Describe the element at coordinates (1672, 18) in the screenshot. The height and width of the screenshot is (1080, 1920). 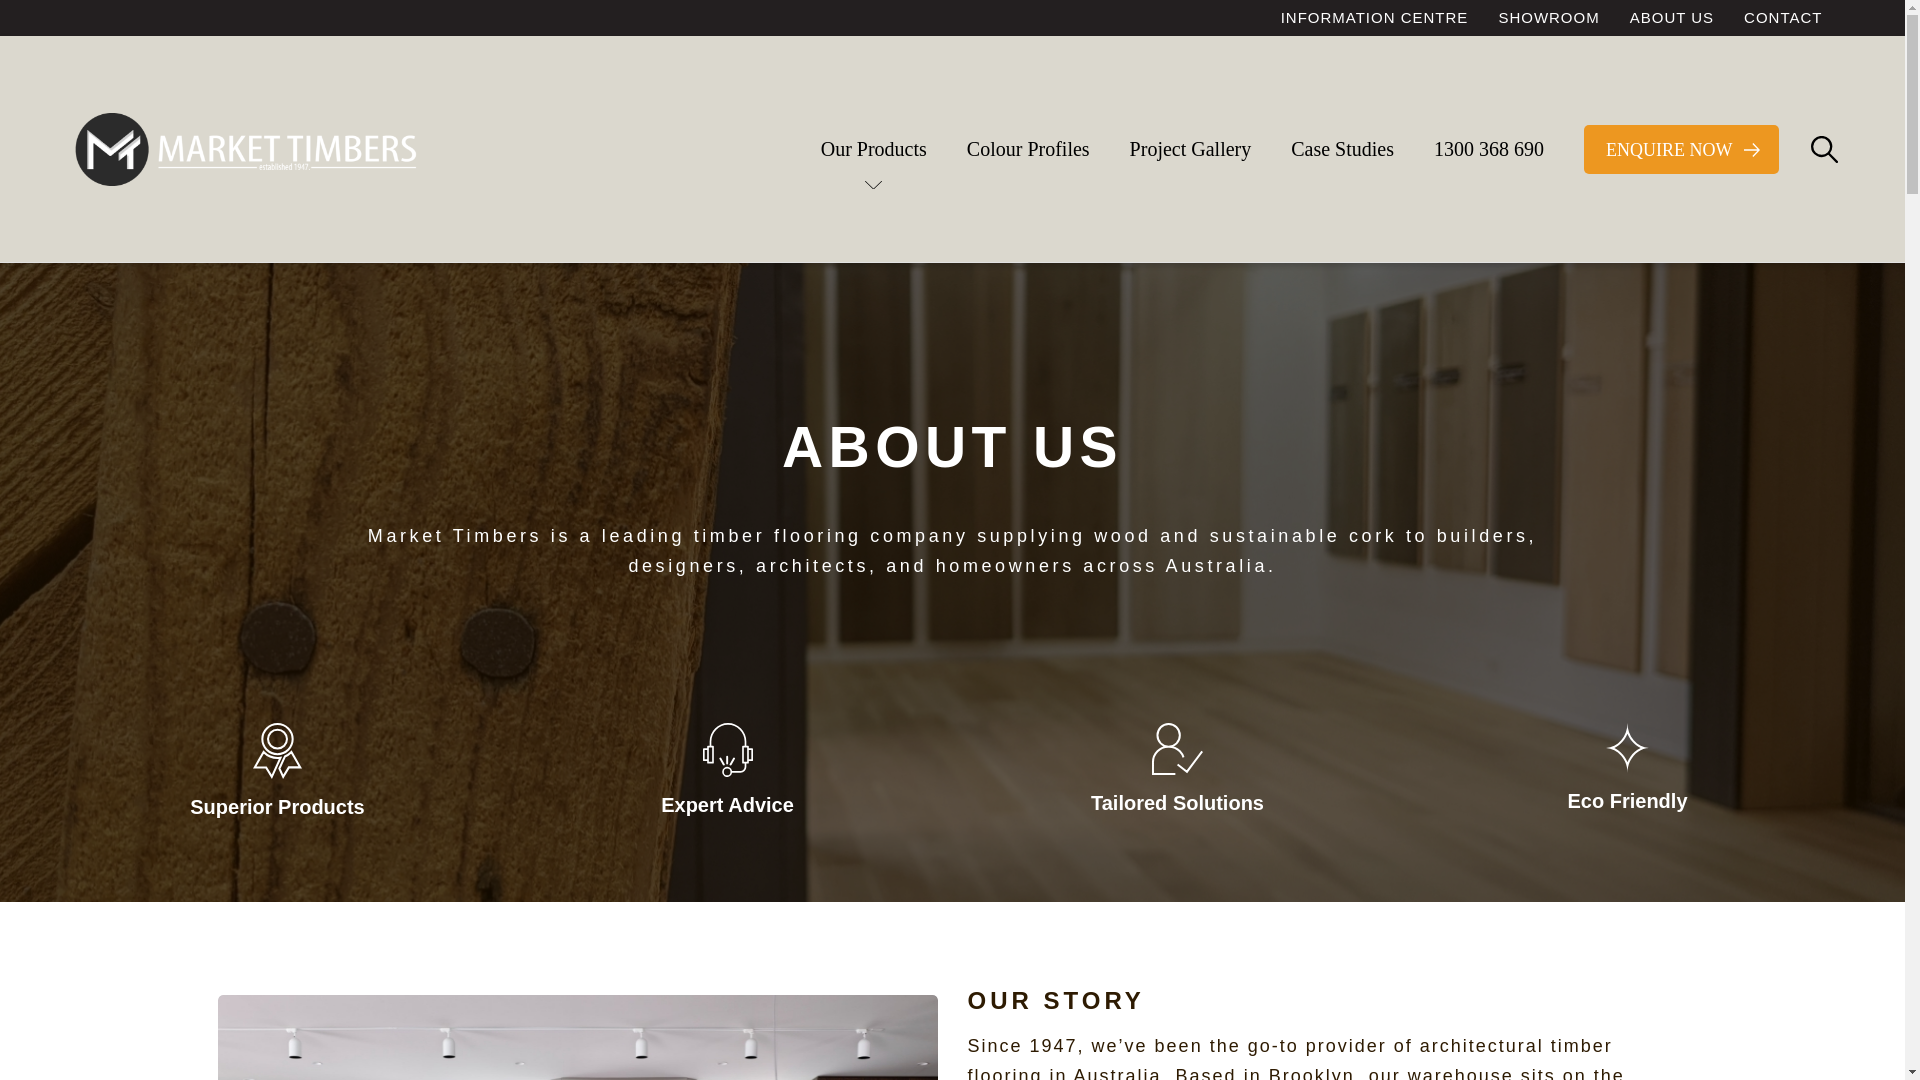
I see `ABOUT US` at that location.